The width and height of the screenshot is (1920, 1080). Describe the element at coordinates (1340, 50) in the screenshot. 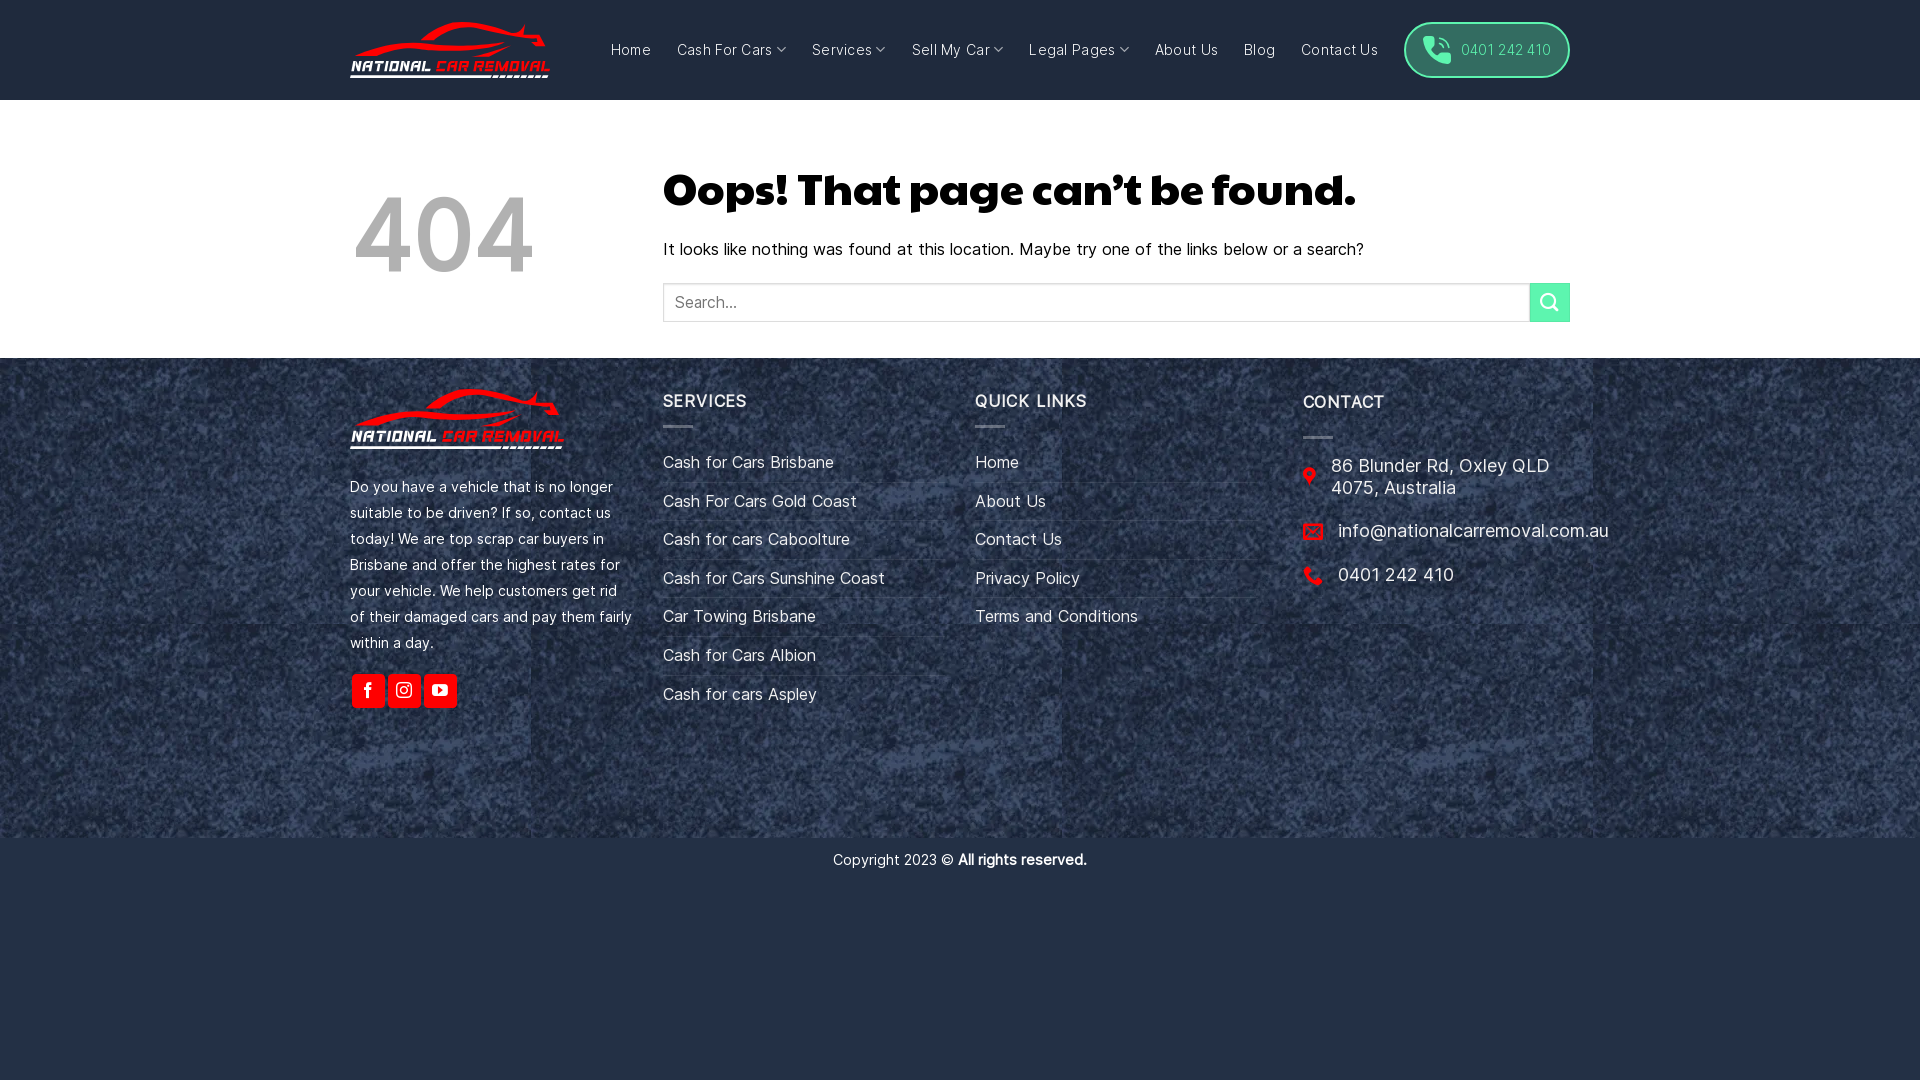

I see `Contact Us` at that location.